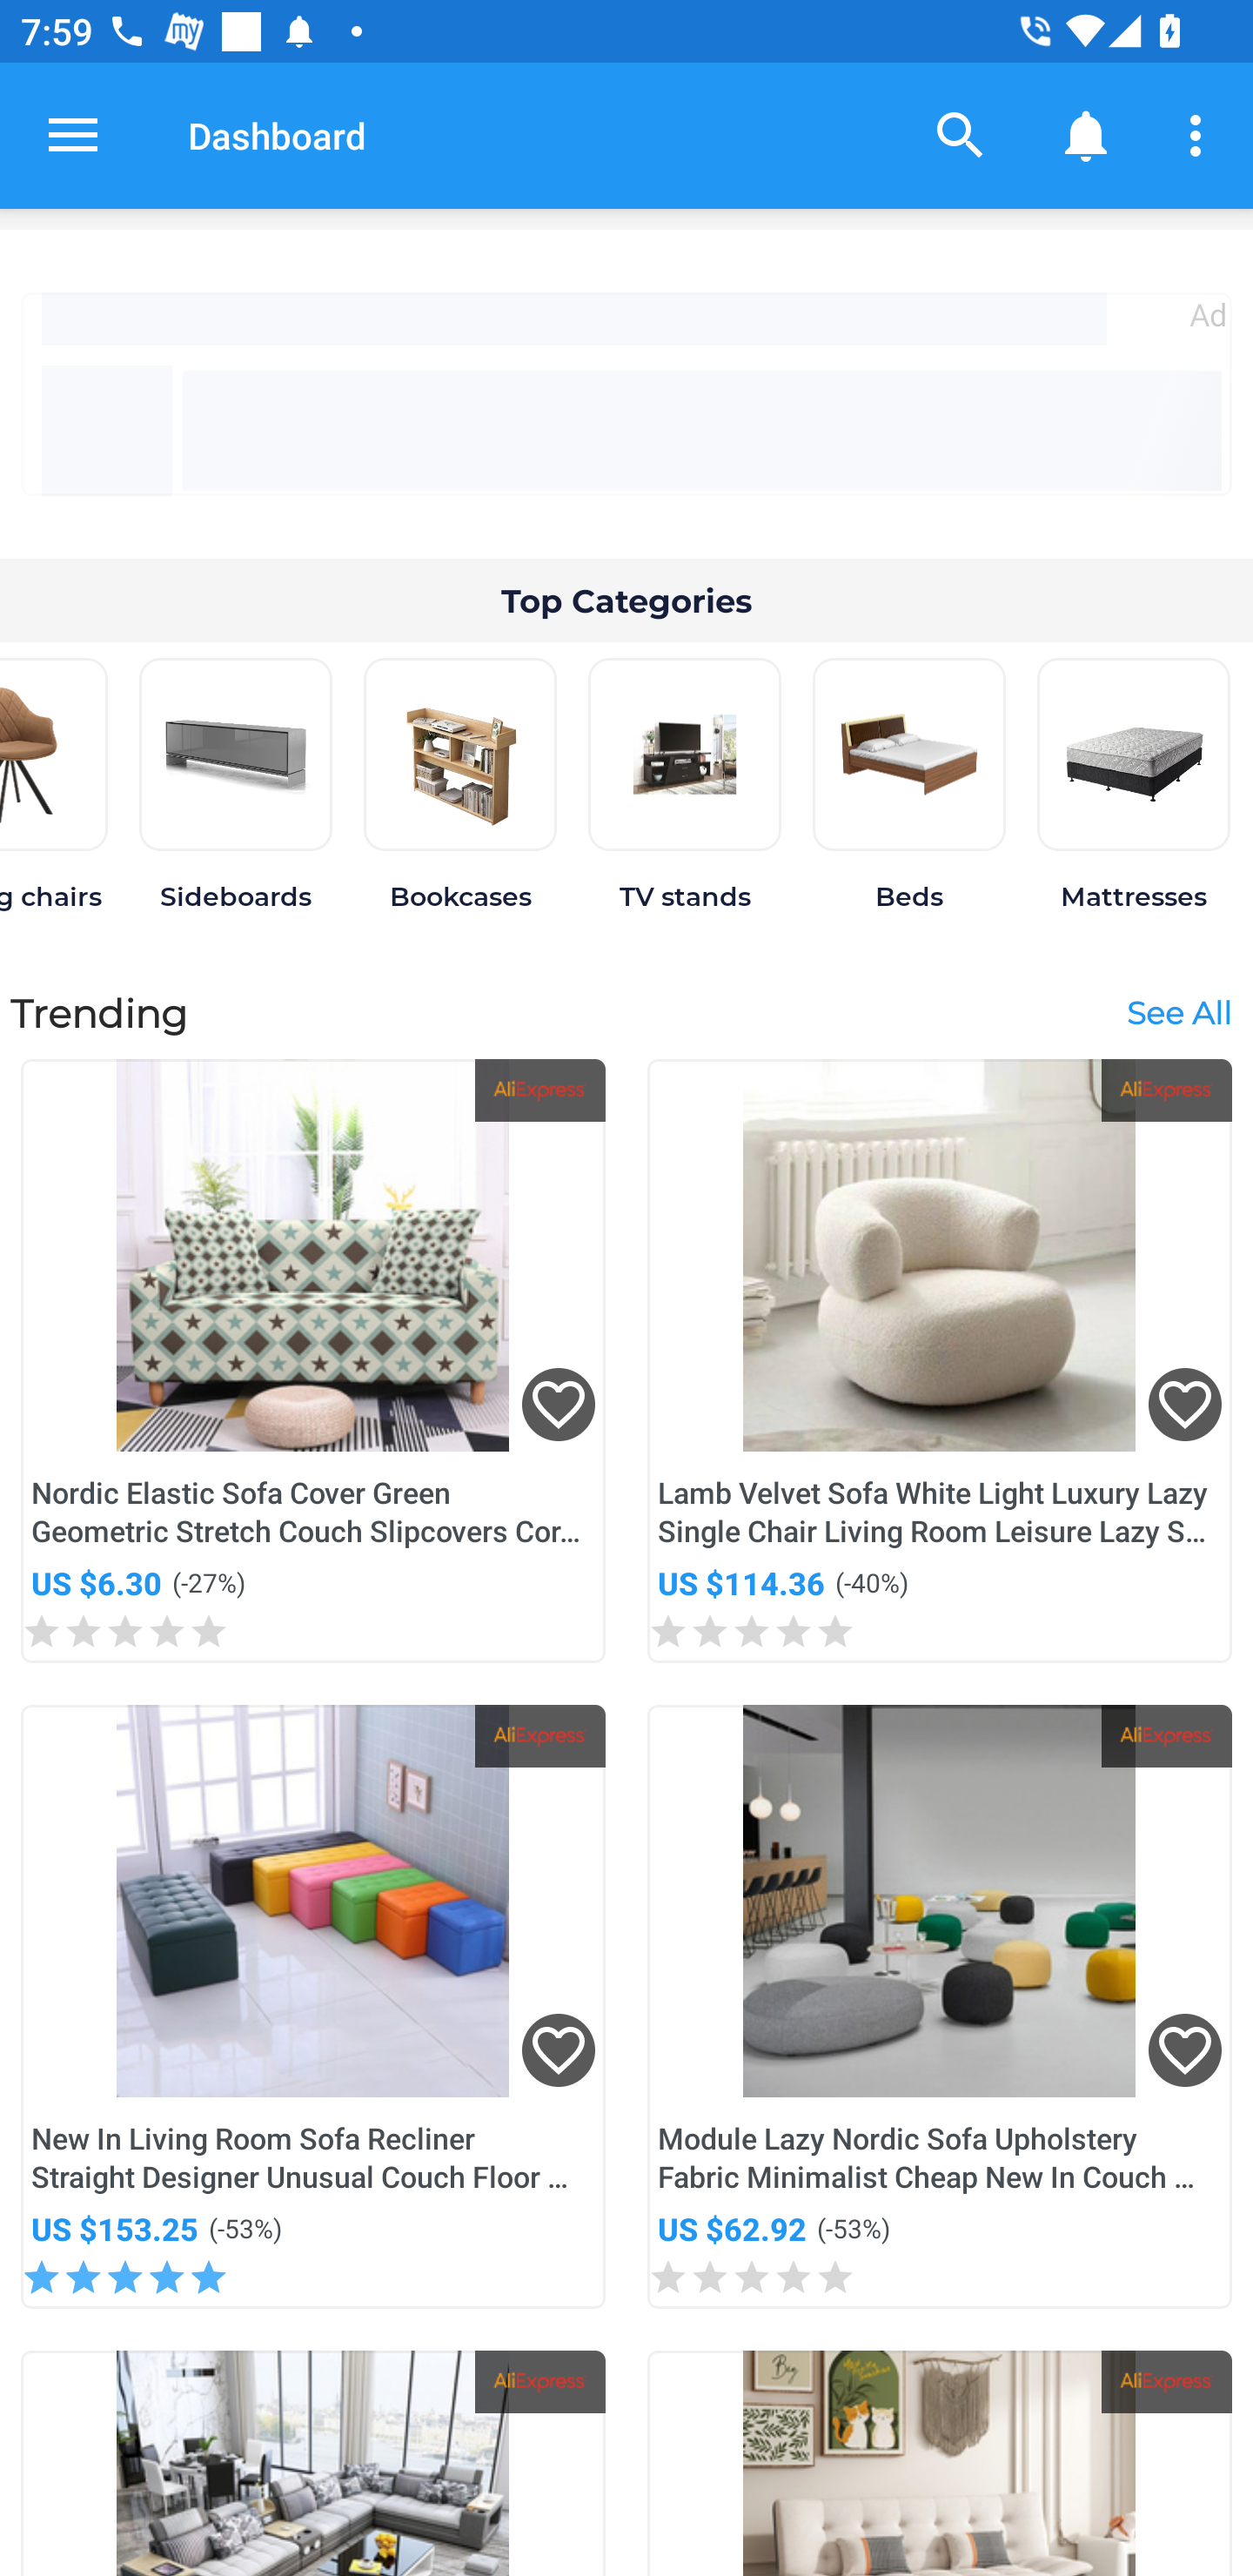 The width and height of the screenshot is (1253, 2576). What do you see at coordinates (1178, 1011) in the screenshot?
I see `See All` at bounding box center [1178, 1011].